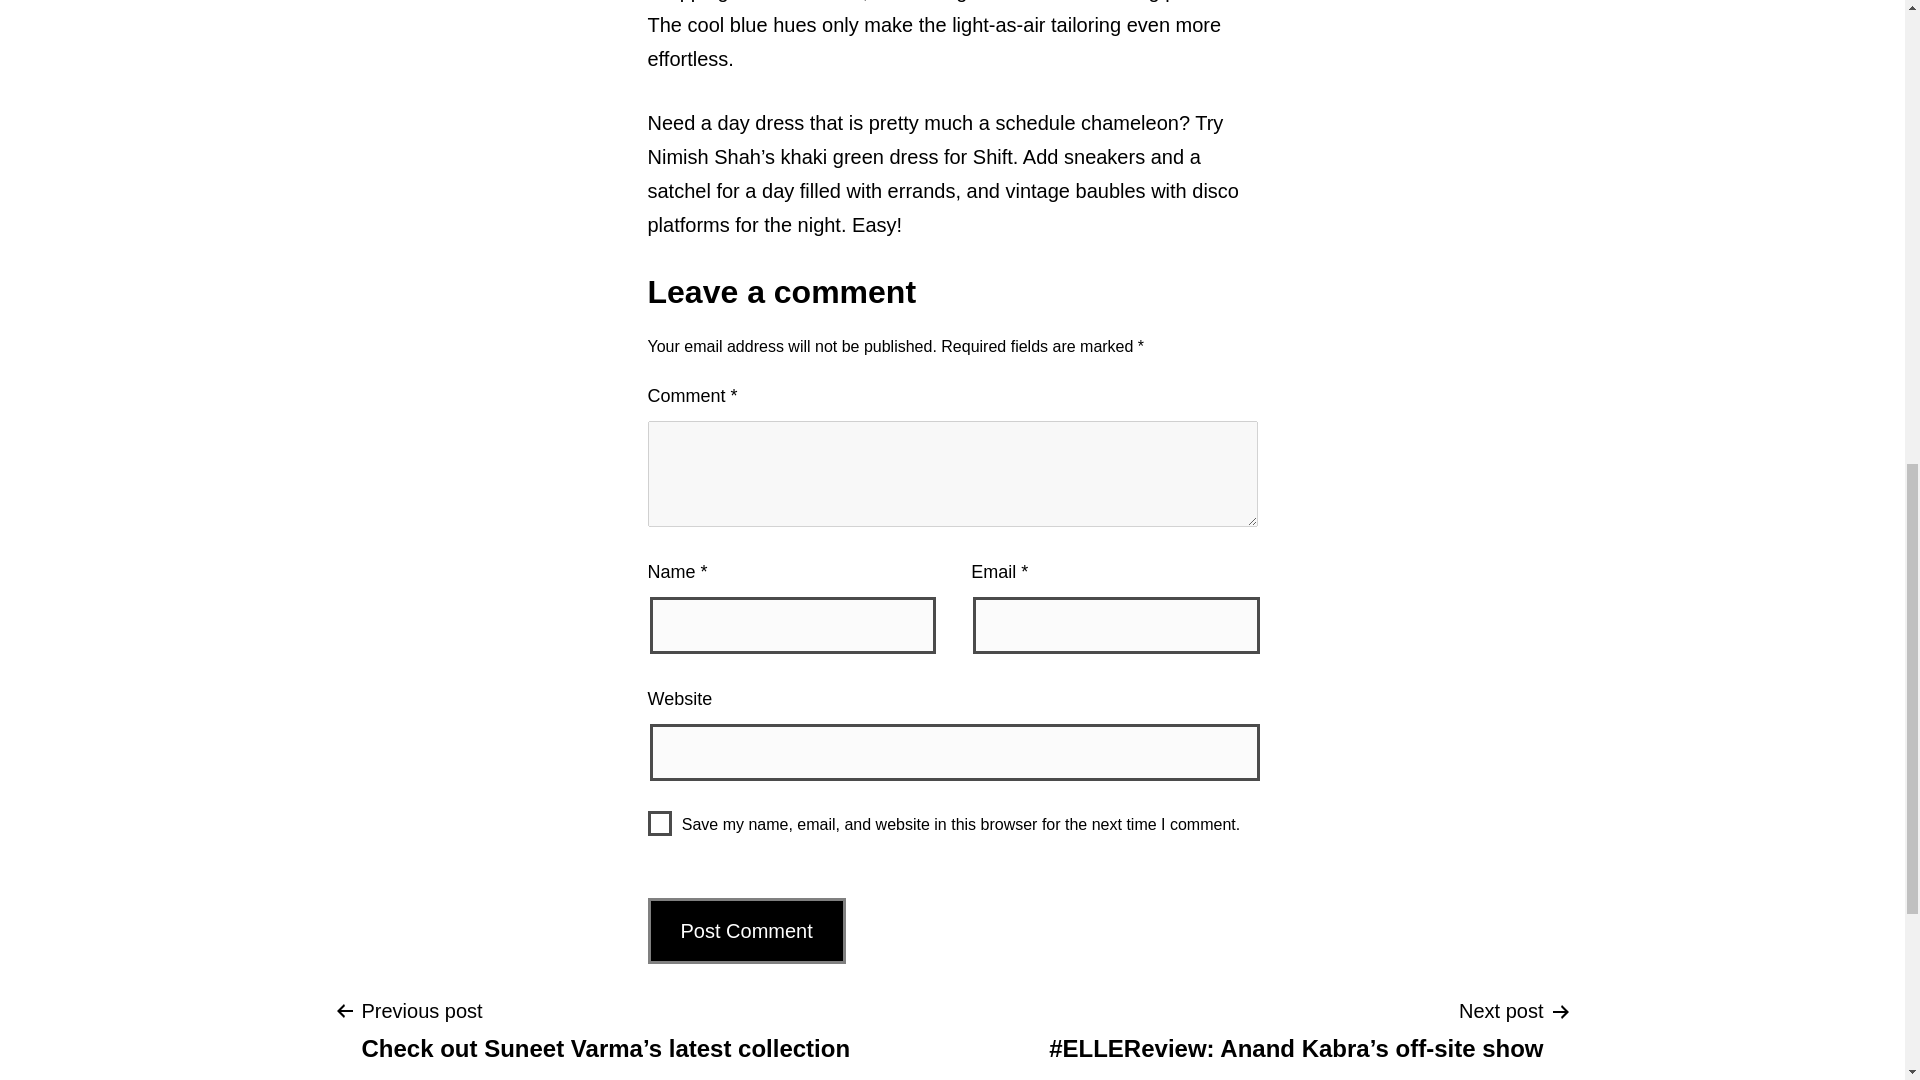 Image resolution: width=1920 pixels, height=1080 pixels. What do you see at coordinates (747, 930) in the screenshot?
I see `Post Comment` at bounding box center [747, 930].